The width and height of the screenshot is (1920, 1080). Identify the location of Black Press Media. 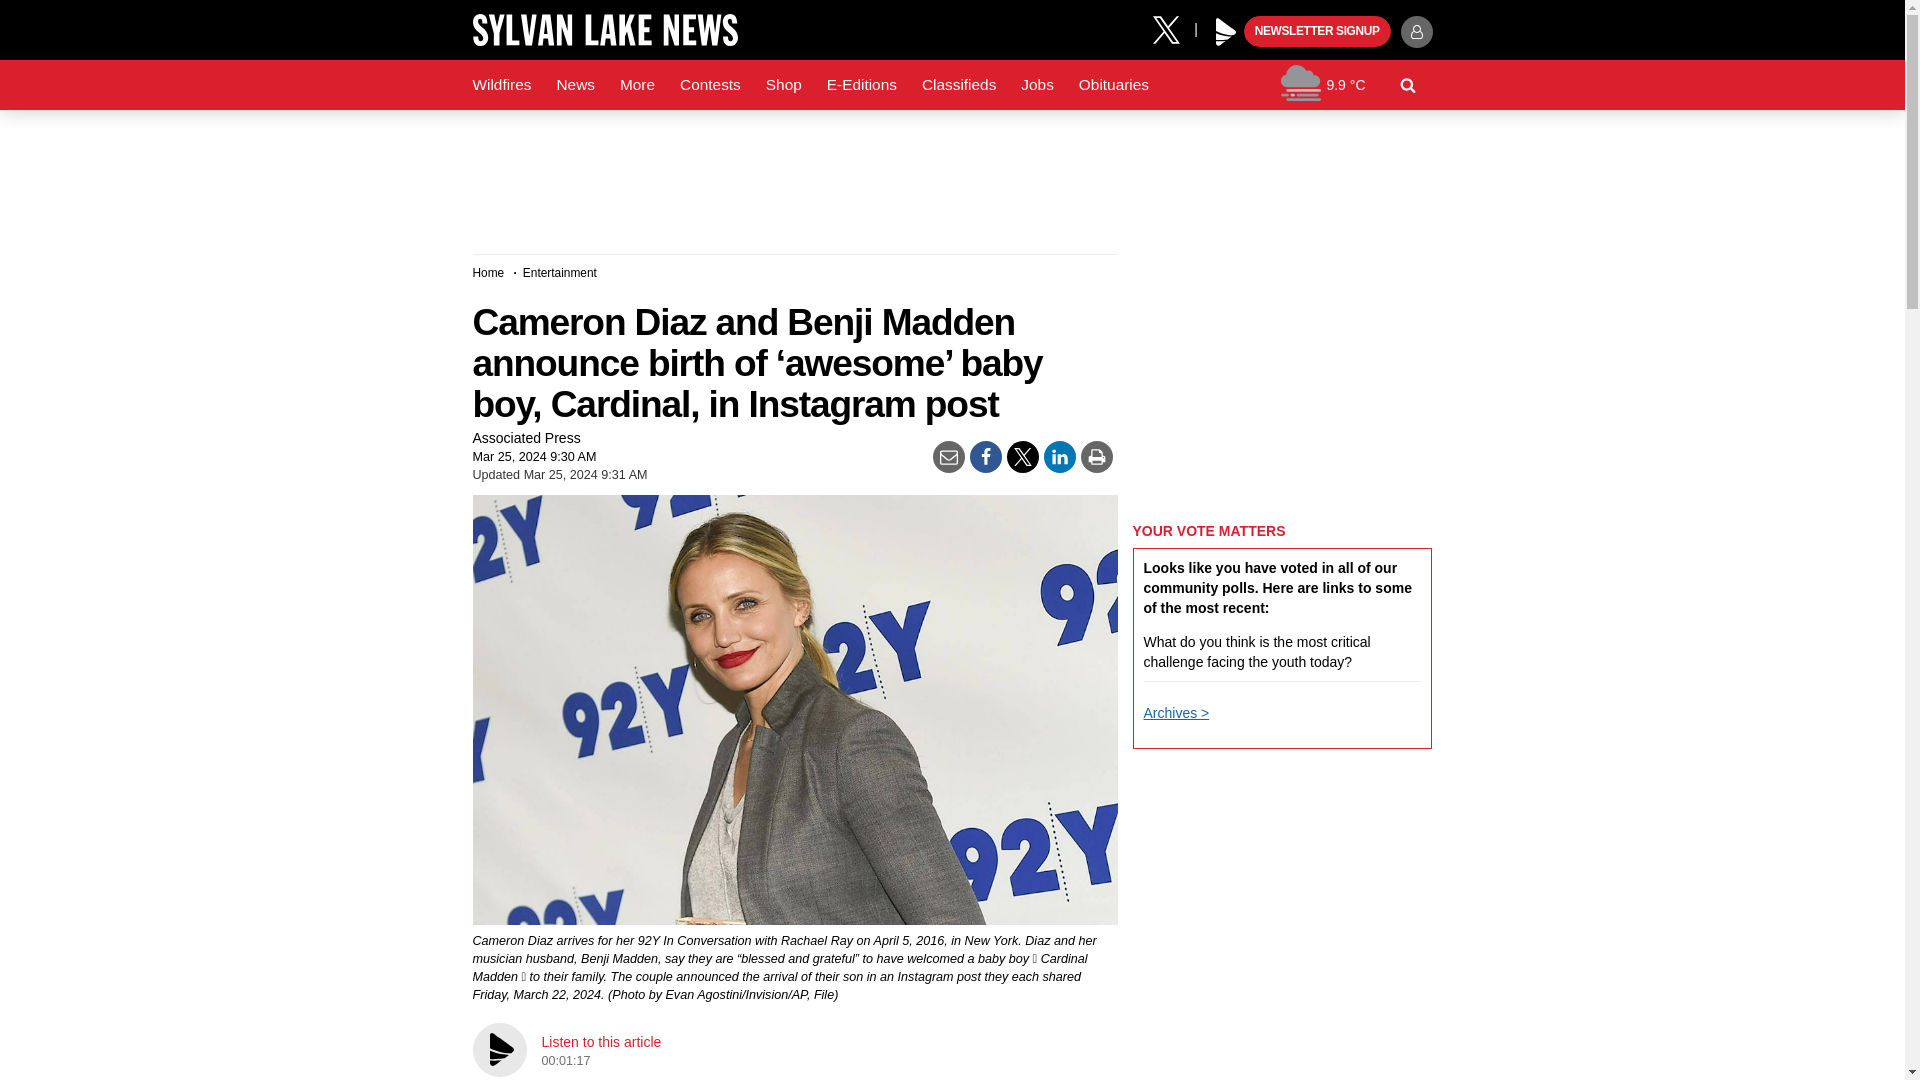
(1226, 32).